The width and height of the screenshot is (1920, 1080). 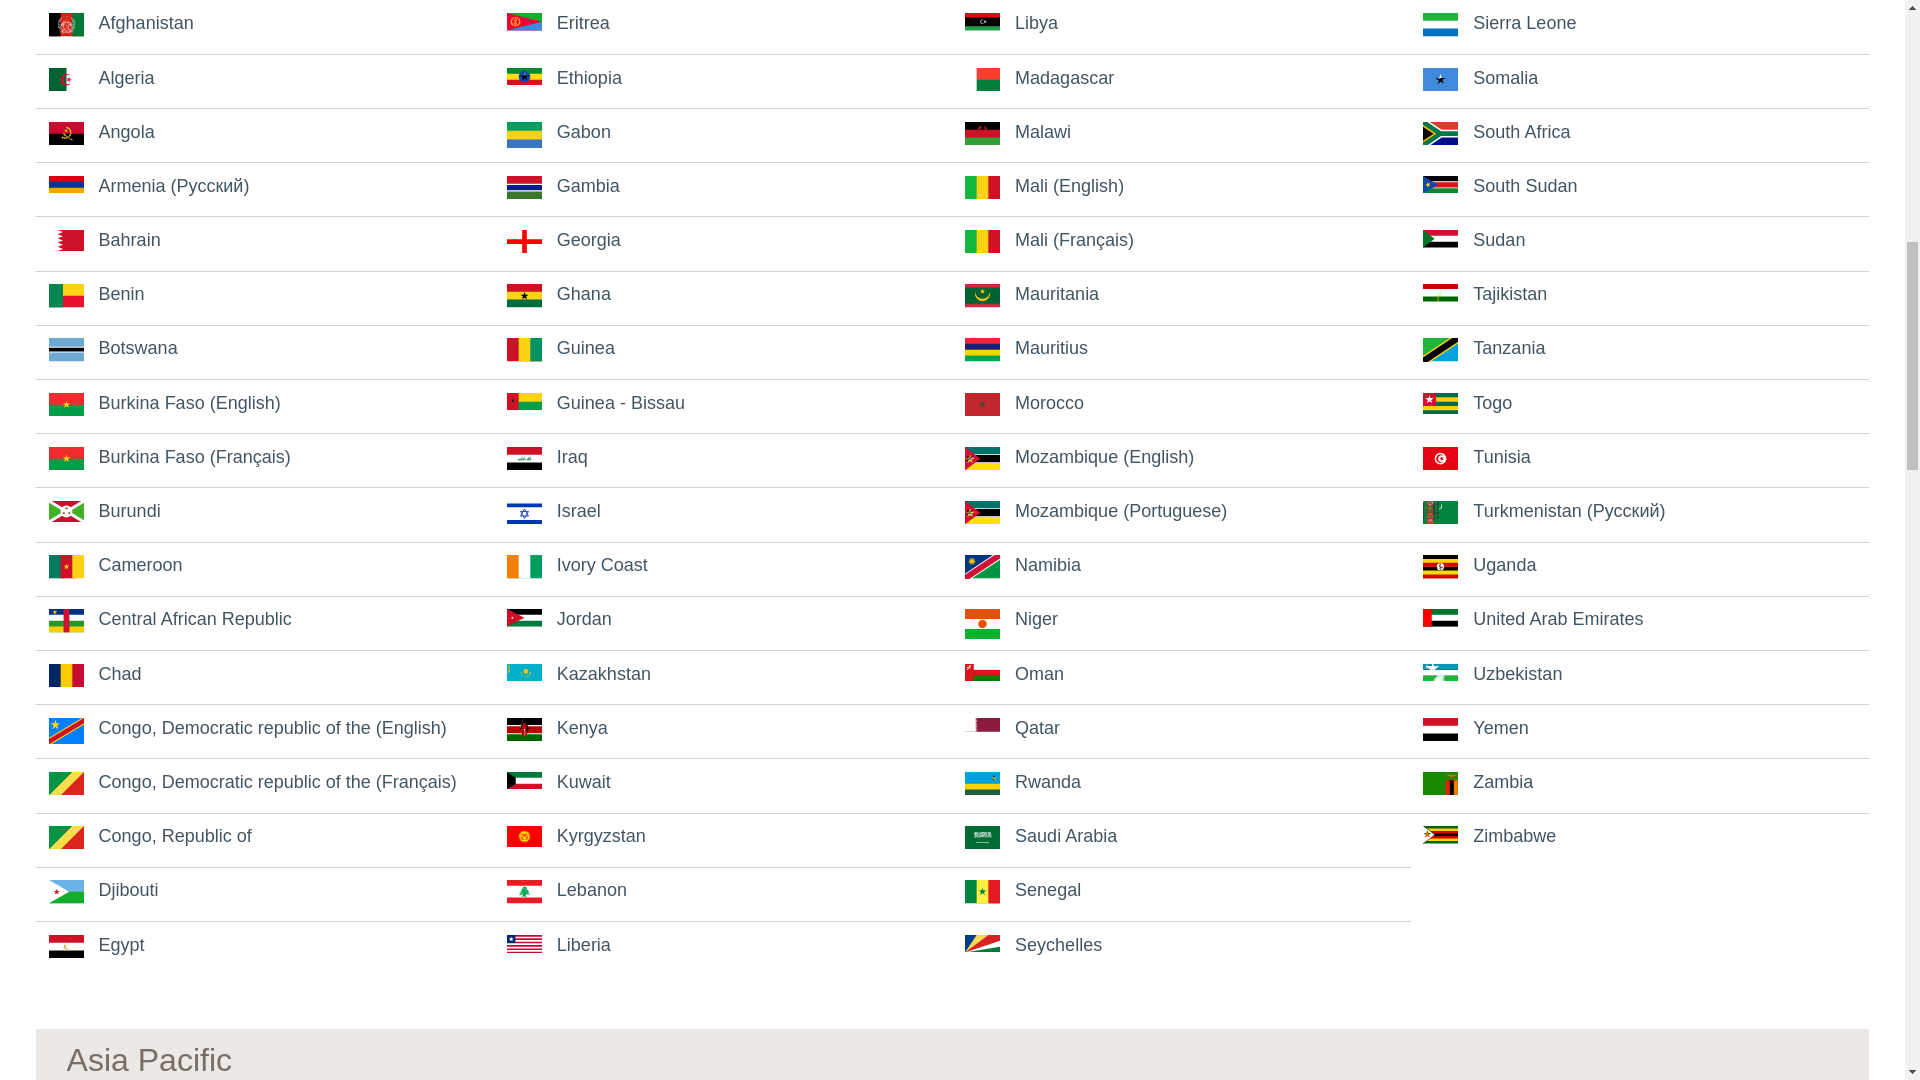 I want to click on Eritrea, so click(x=558, y=22).